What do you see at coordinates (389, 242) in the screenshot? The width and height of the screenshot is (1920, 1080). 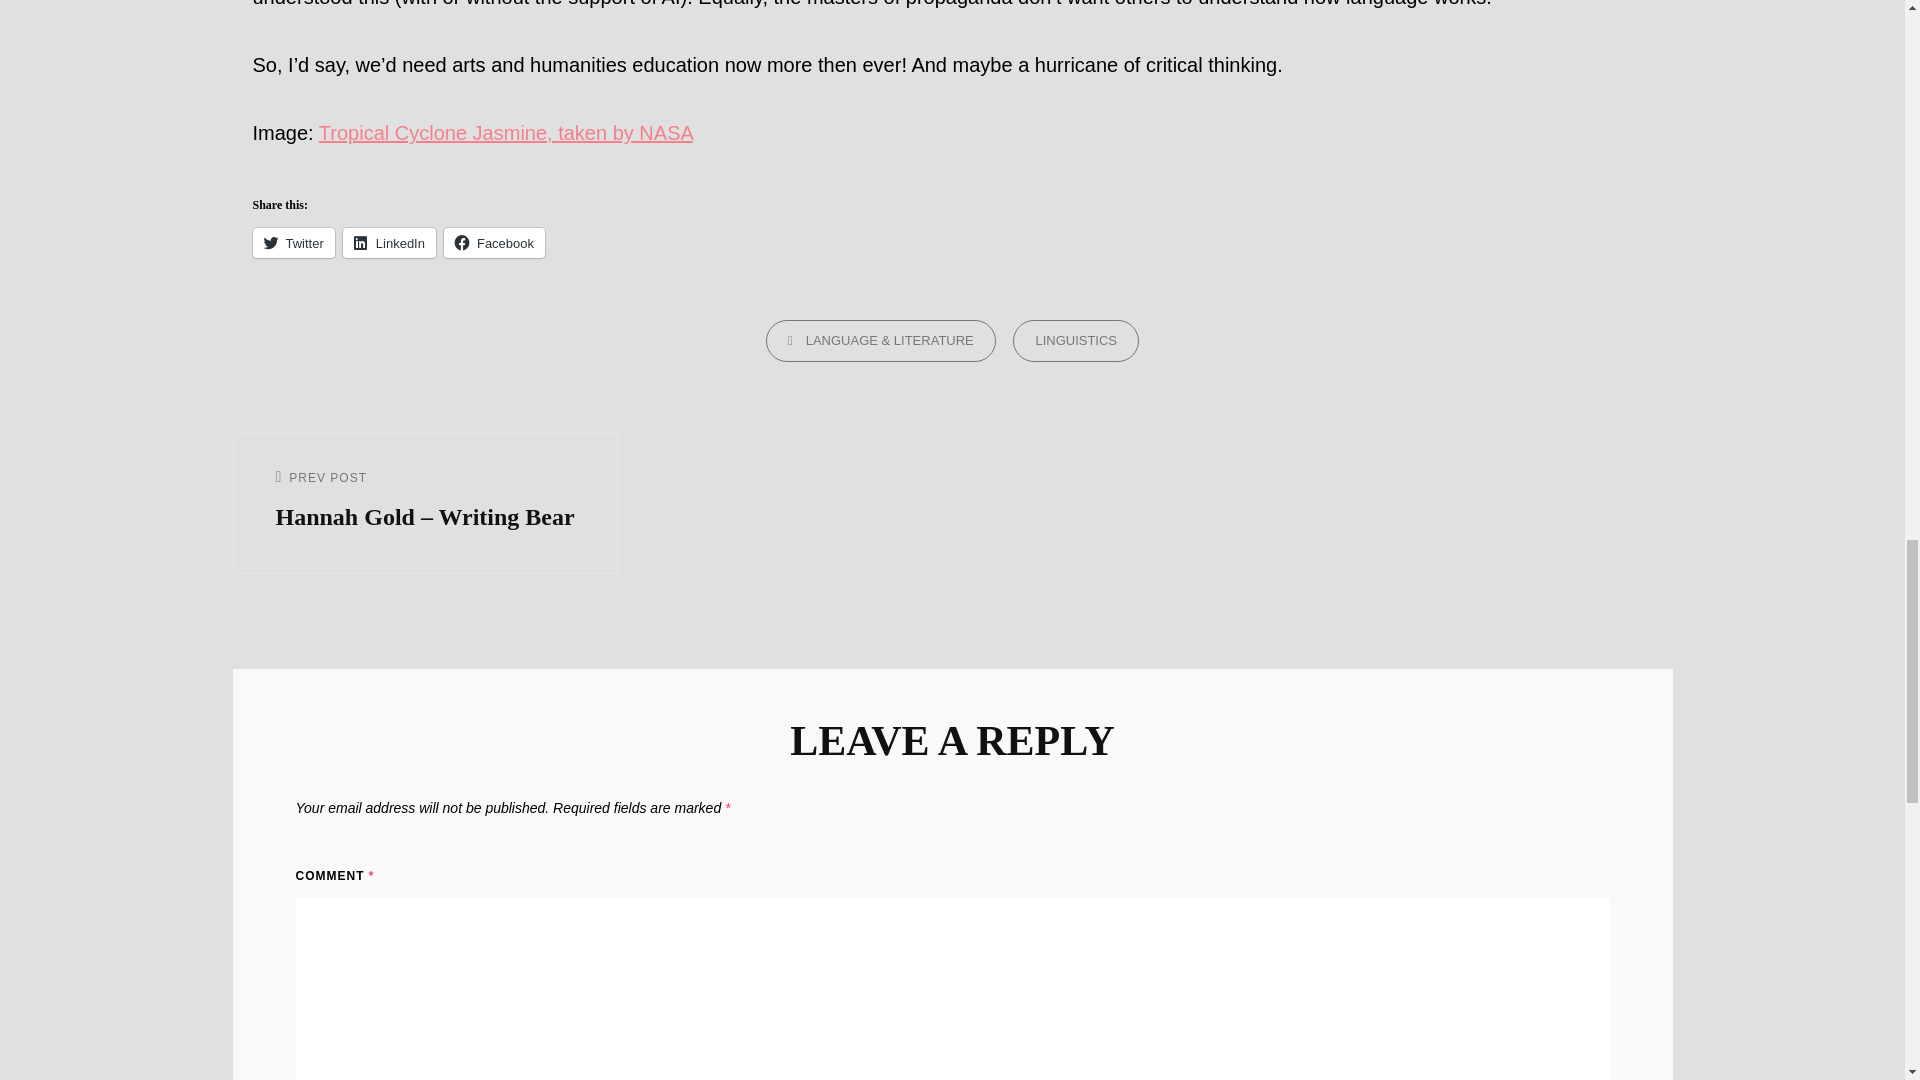 I see `LinkedIn` at bounding box center [389, 242].